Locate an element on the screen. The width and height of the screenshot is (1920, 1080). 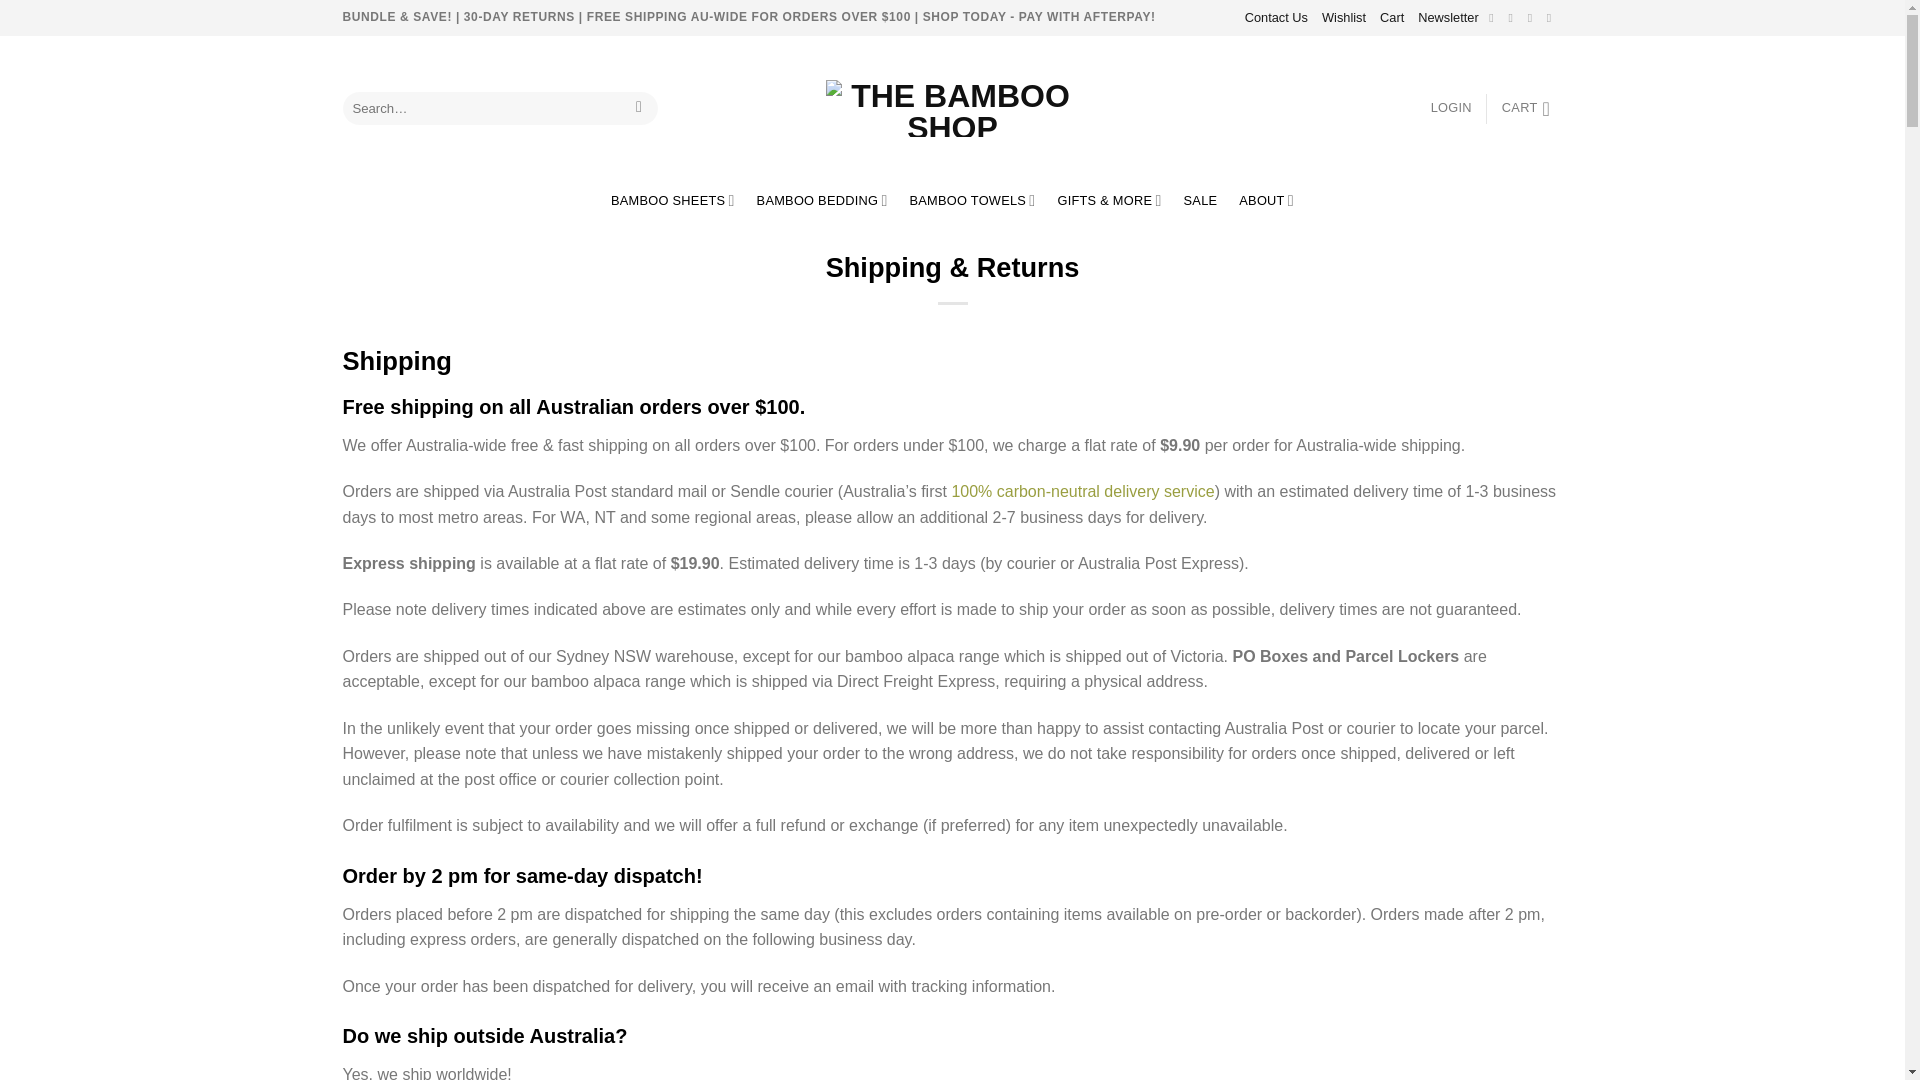
Wishlist is located at coordinates (1344, 18).